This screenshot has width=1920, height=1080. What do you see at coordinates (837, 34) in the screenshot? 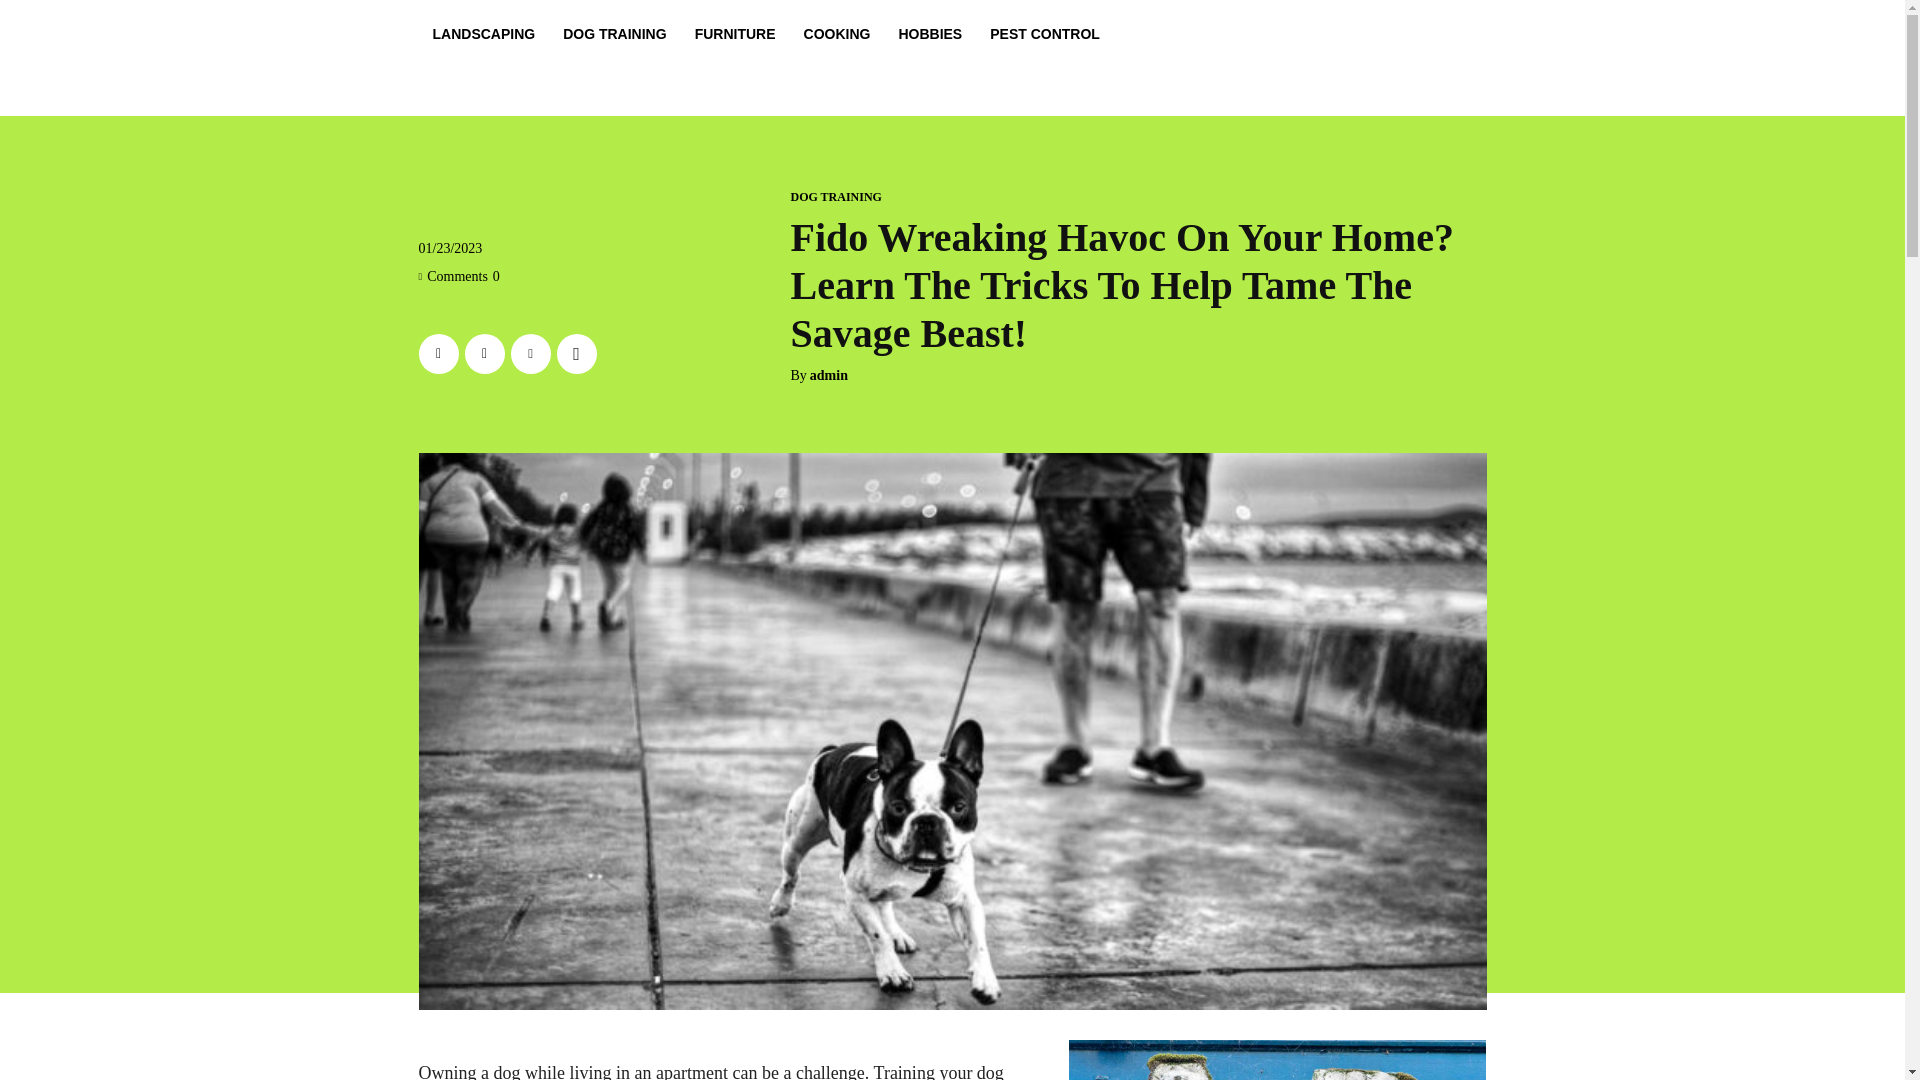
I see `COOKING` at bounding box center [837, 34].